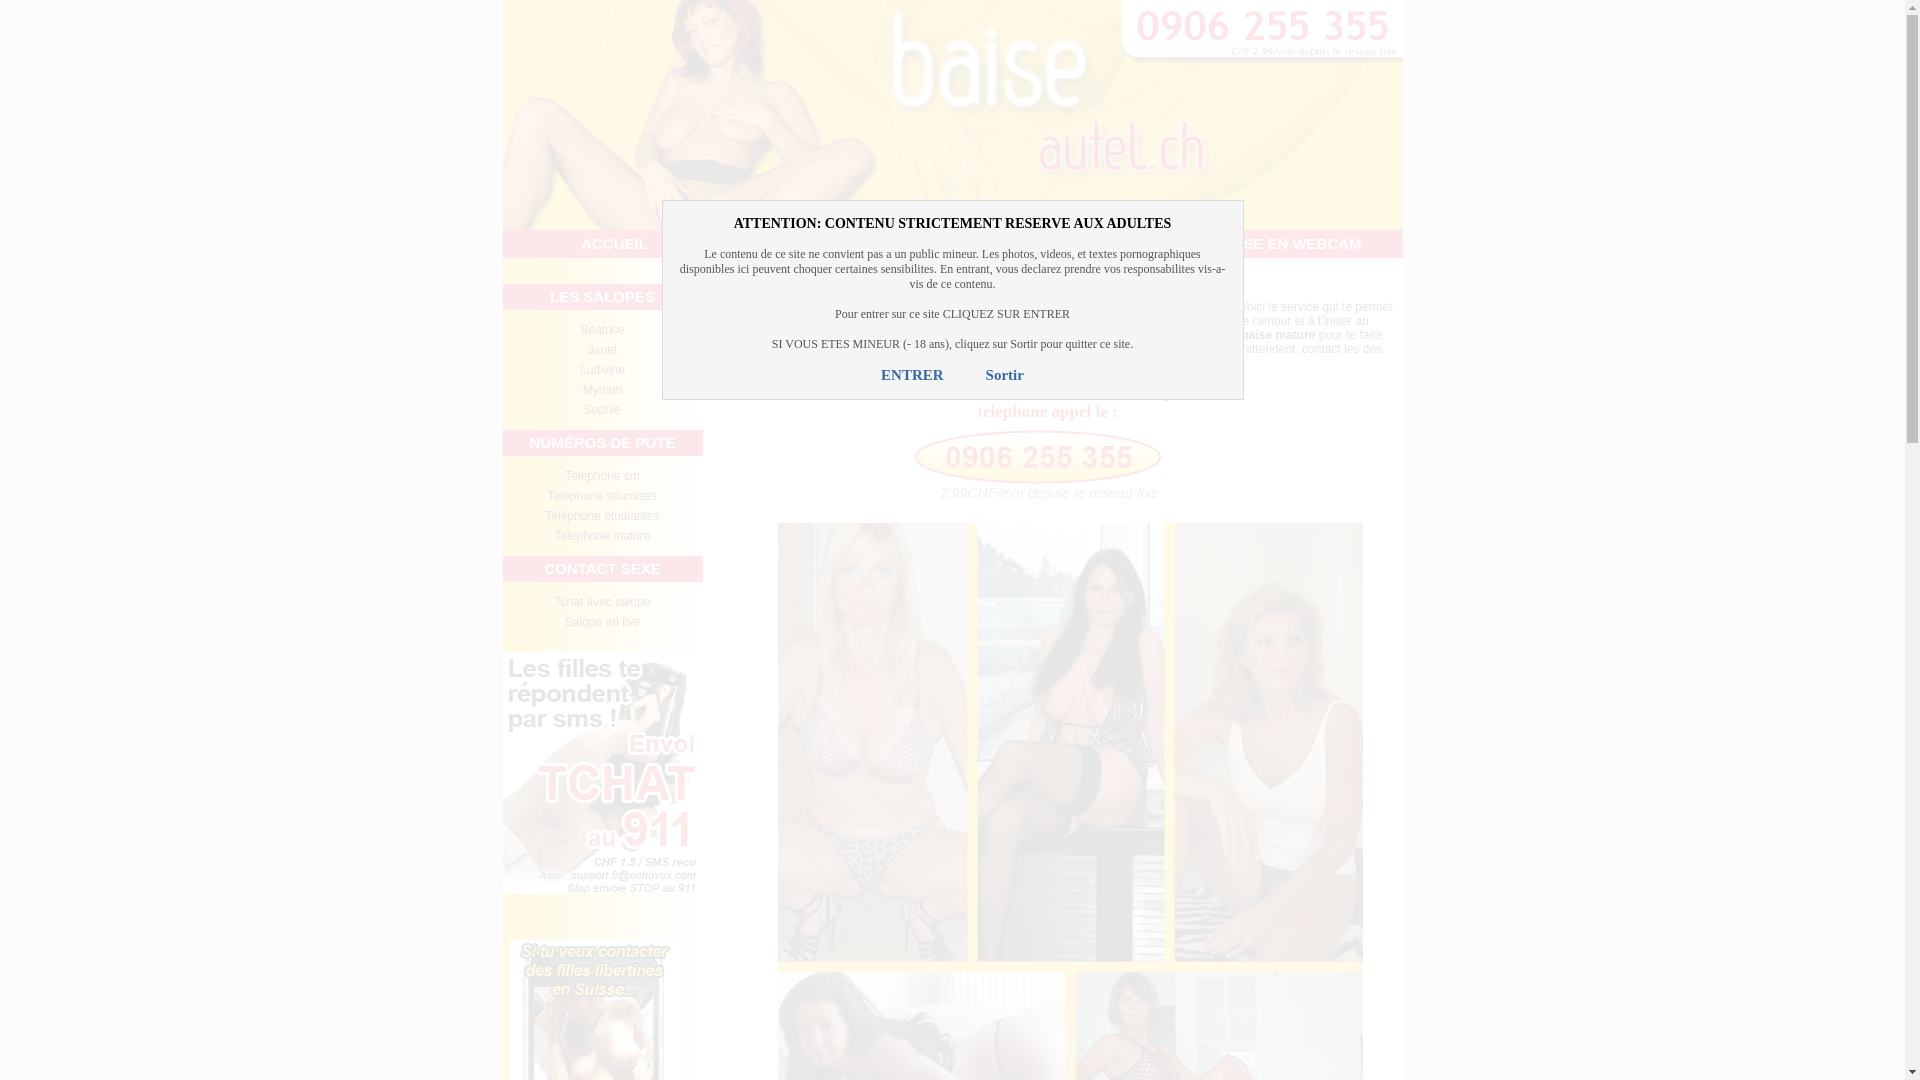 This screenshot has height=1080, width=1920. I want to click on NUMEROS DE PUTE, so click(1064, 244).